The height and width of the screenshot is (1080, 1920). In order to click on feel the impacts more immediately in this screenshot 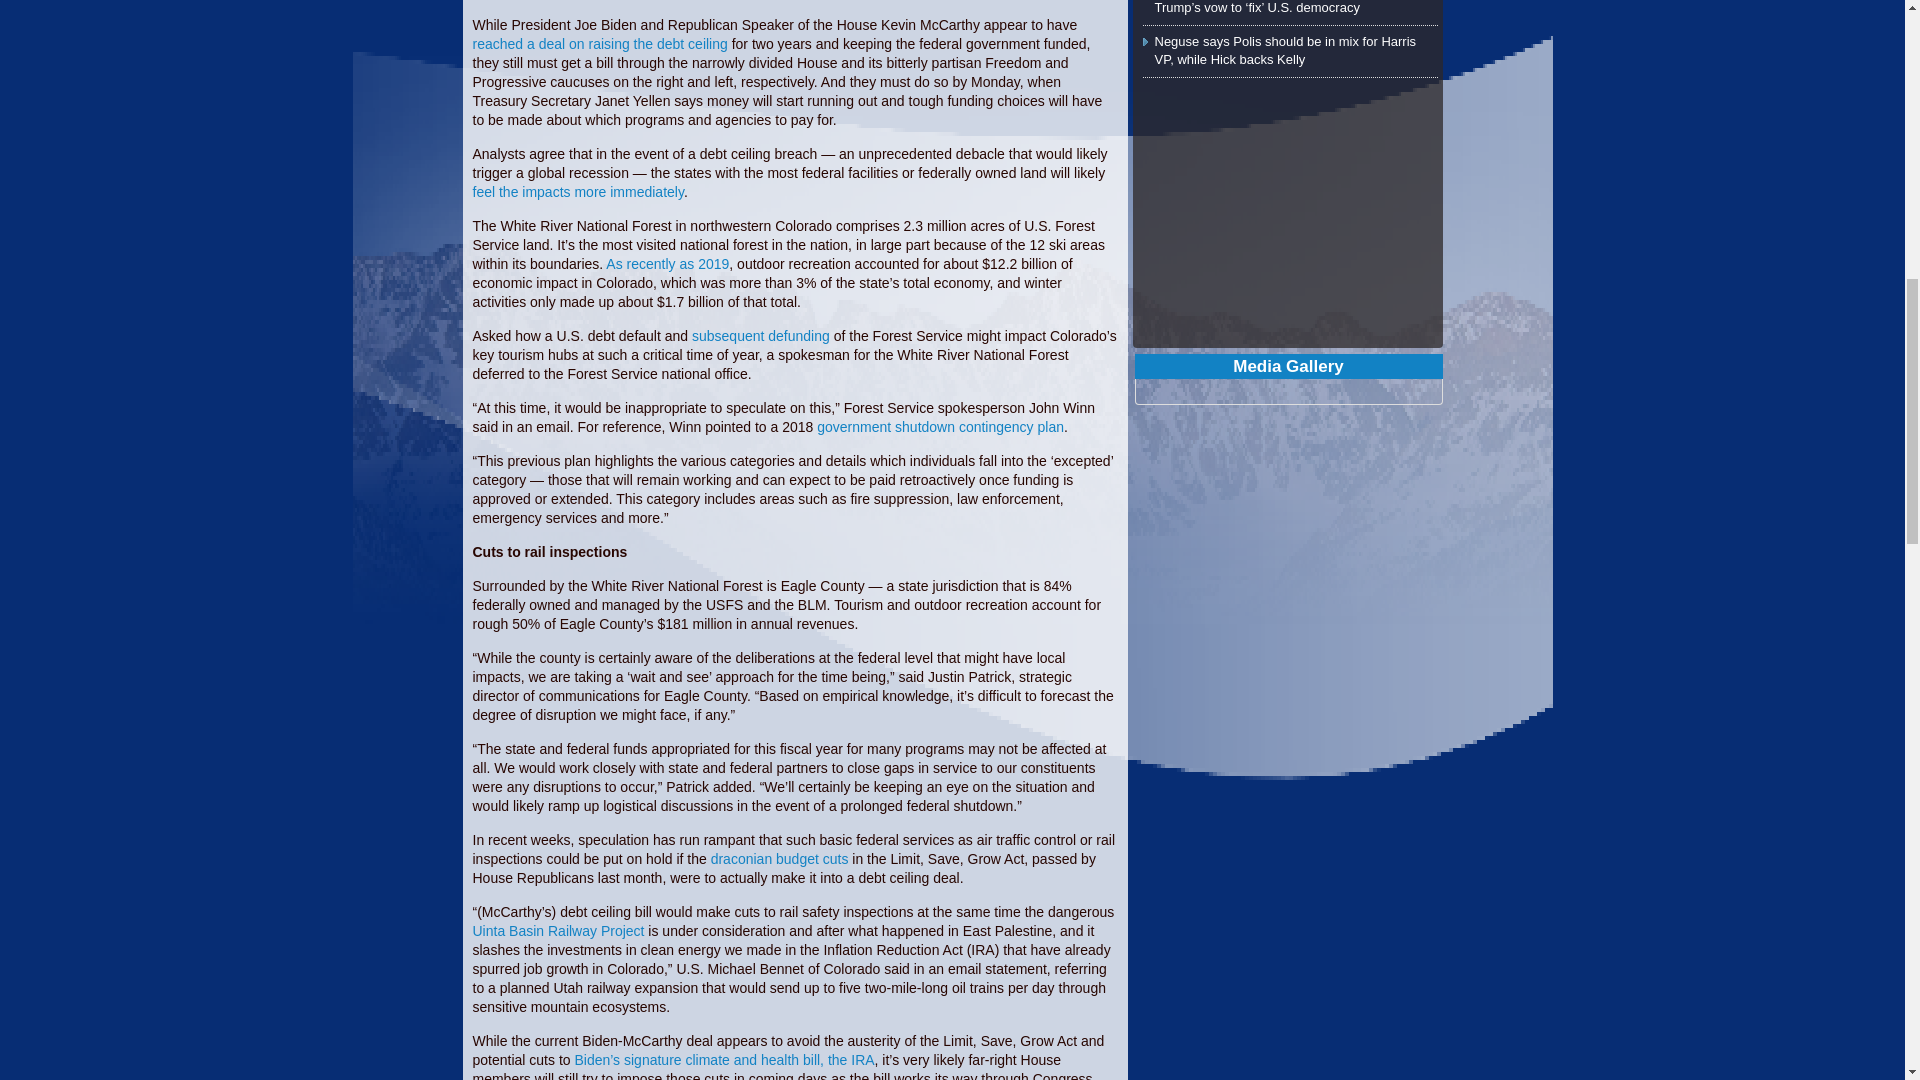, I will do `click(578, 191)`.